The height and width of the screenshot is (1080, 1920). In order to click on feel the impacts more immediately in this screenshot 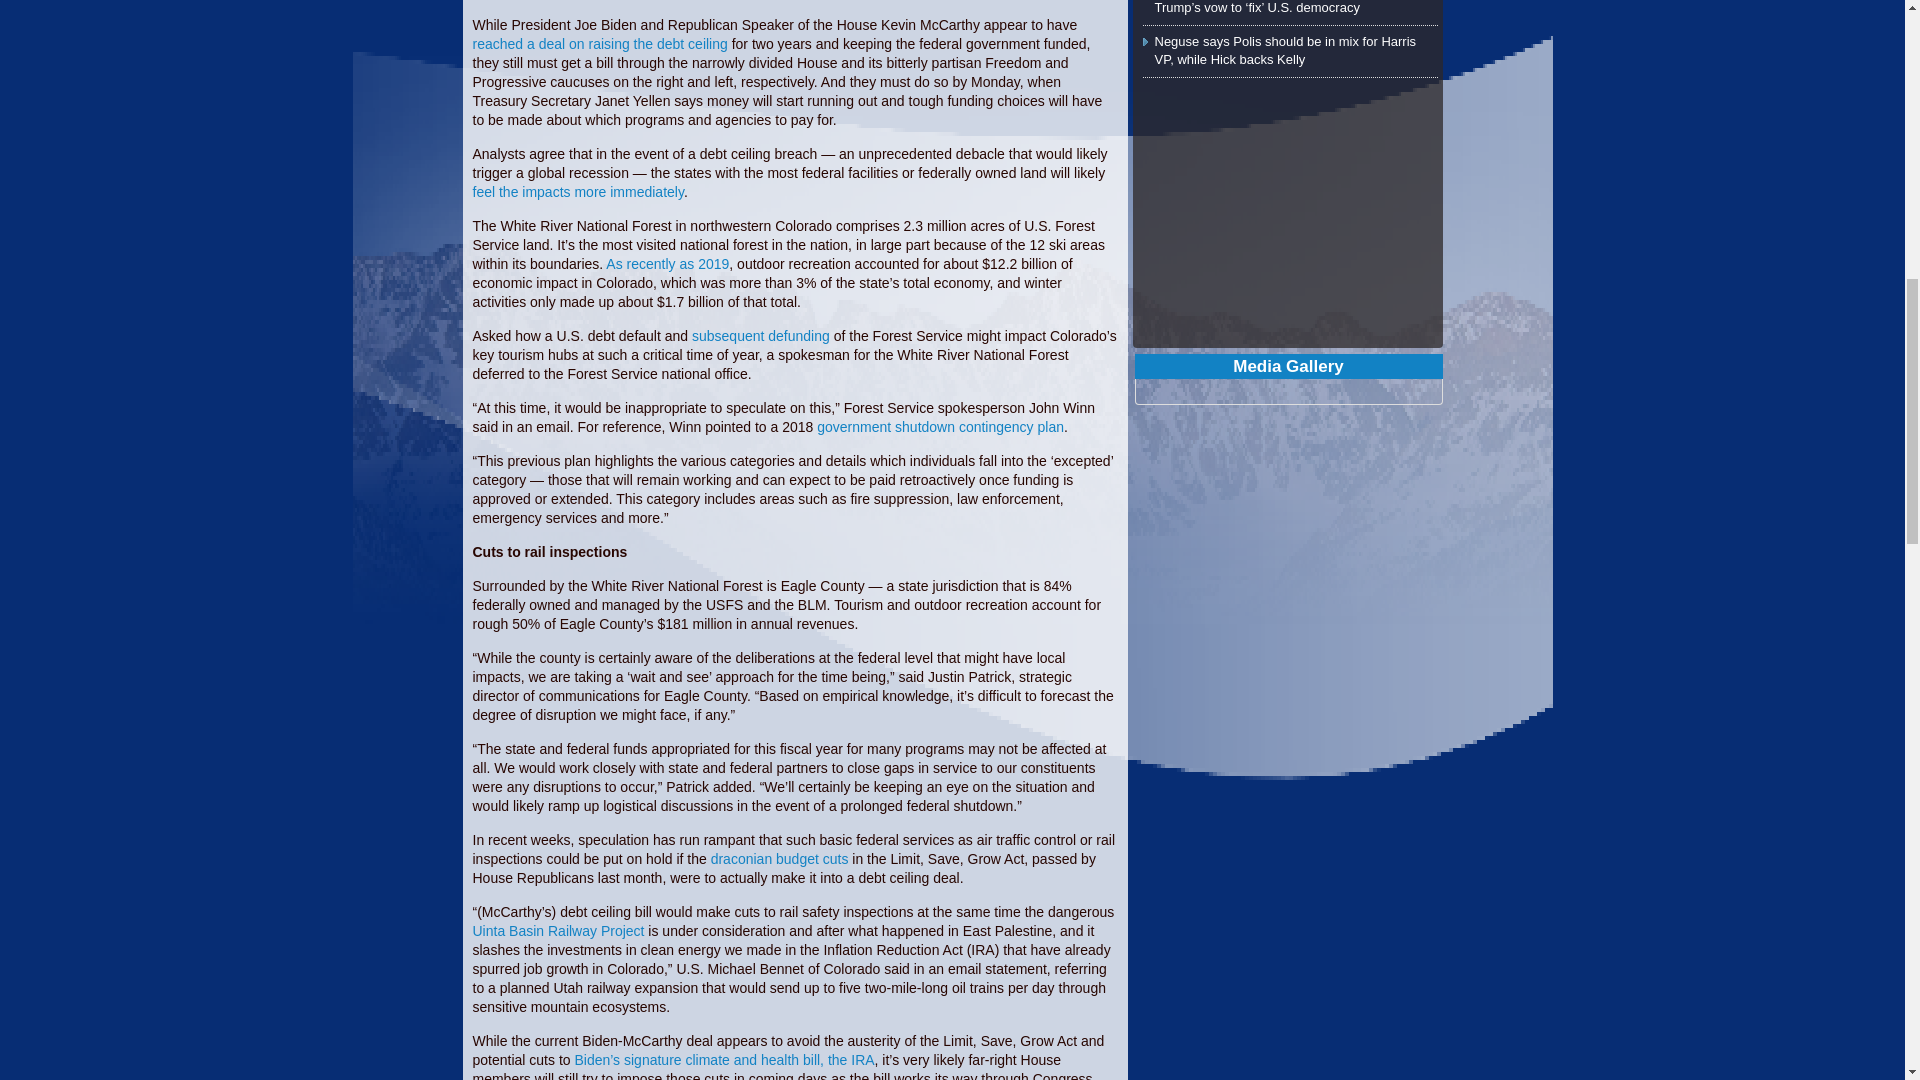, I will do `click(578, 191)`.